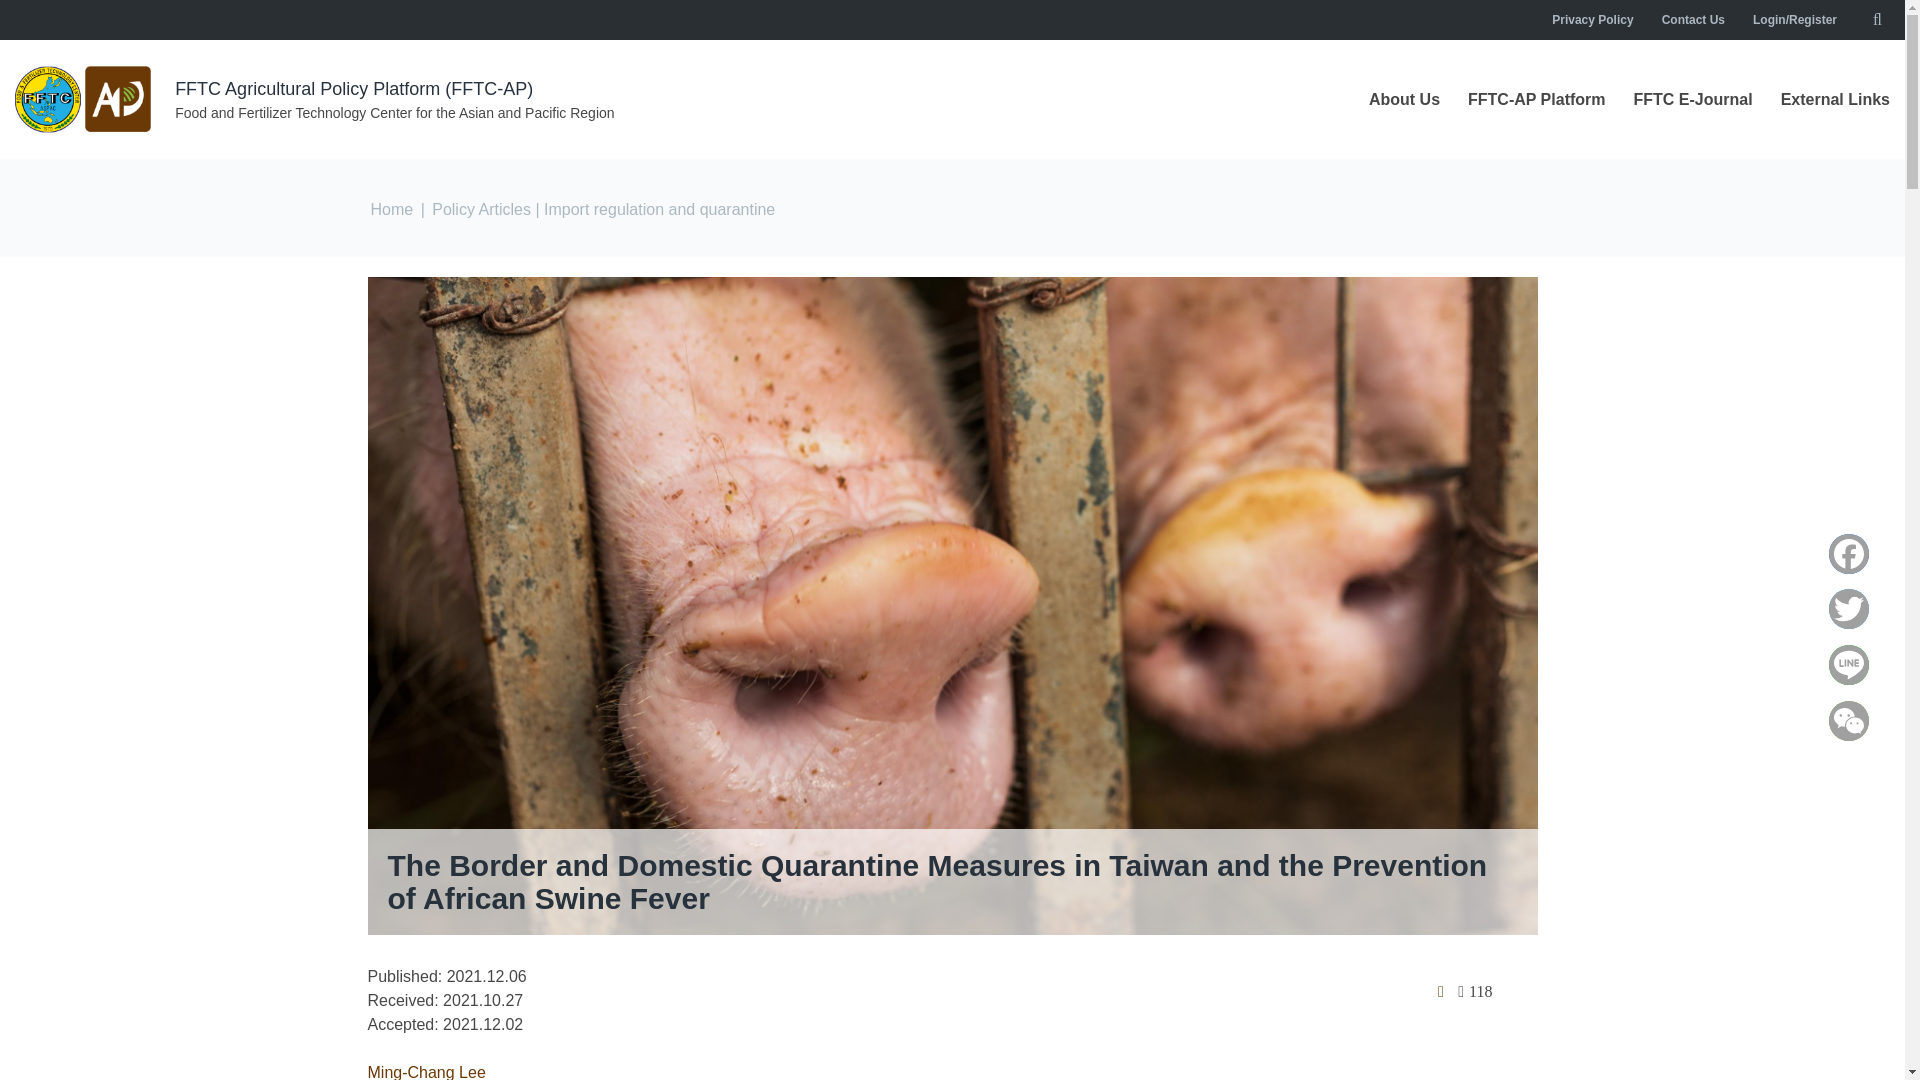  Describe the element at coordinates (1849, 608) in the screenshot. I see `share to Twitter` at that location.